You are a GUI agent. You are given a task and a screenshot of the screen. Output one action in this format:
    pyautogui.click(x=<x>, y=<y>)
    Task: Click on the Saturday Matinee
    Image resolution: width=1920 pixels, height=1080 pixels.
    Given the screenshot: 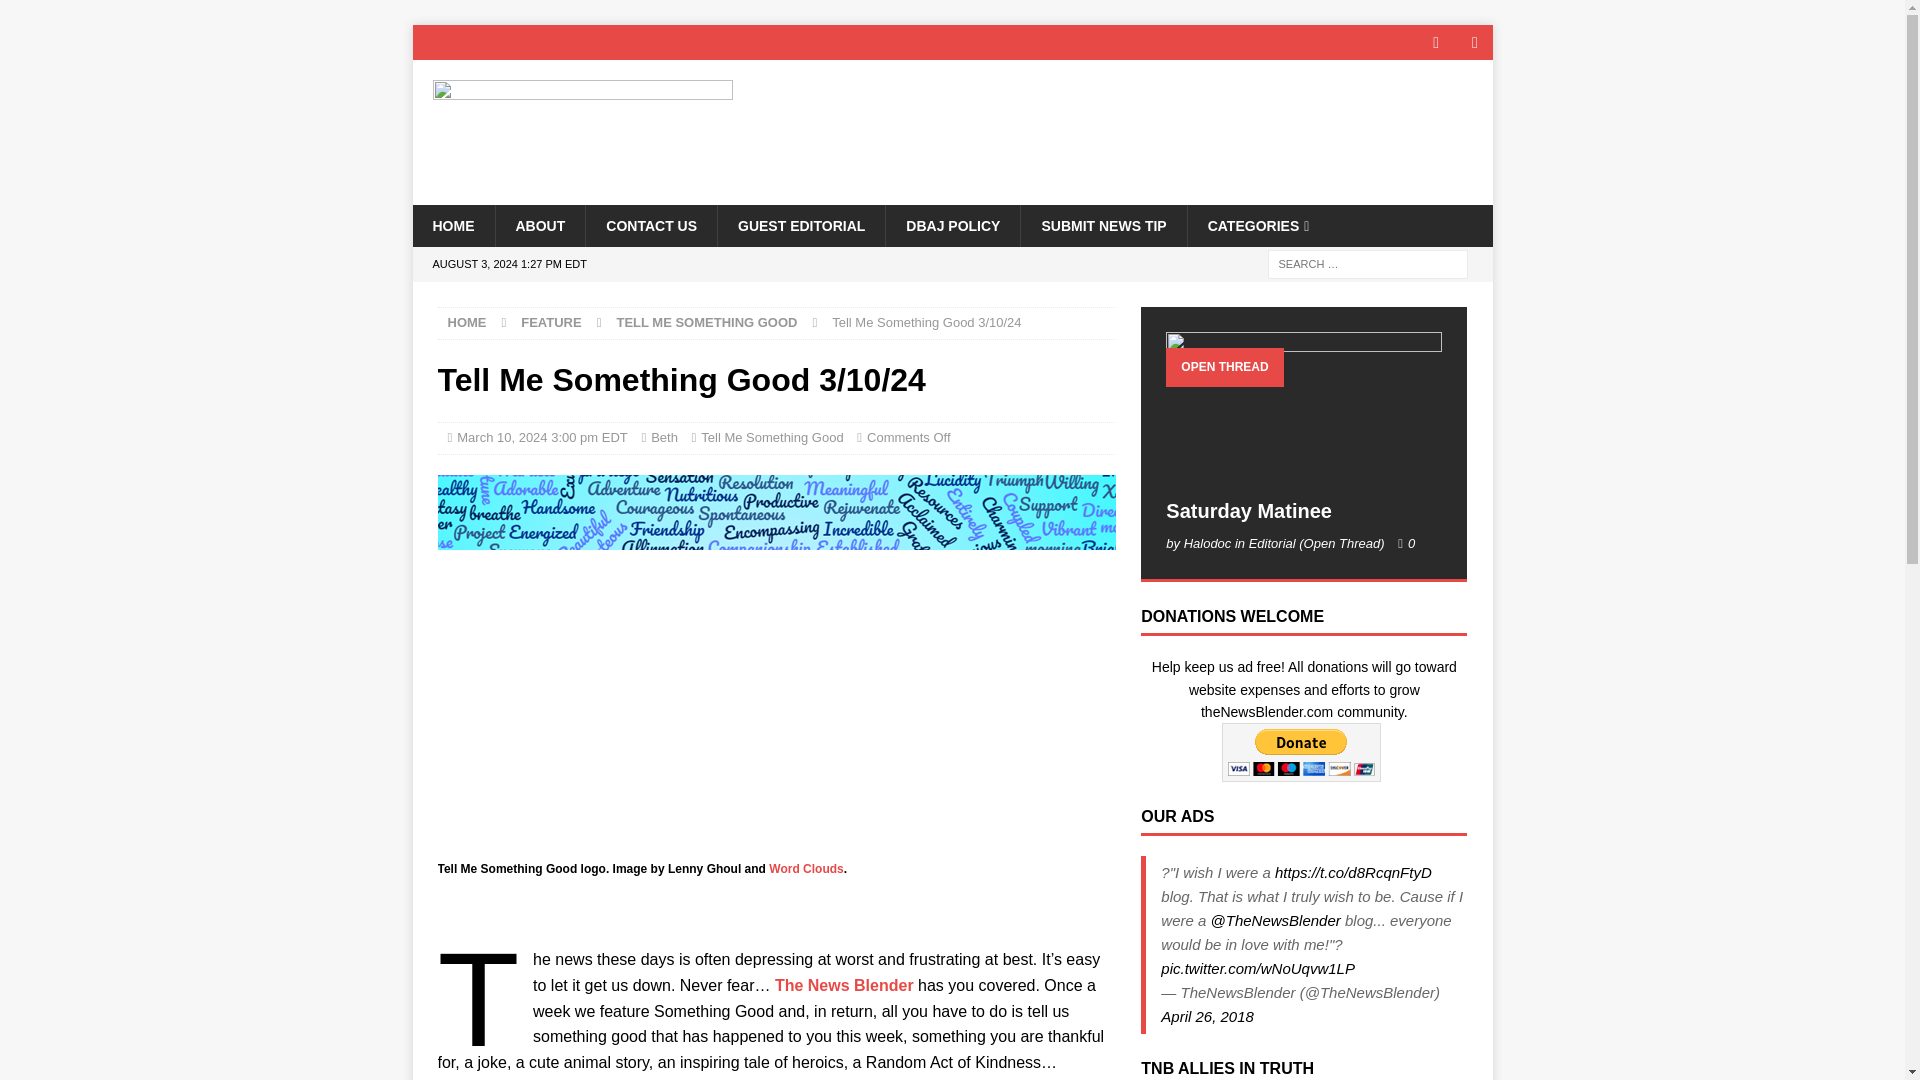 What is the action you would take?
    pyautogui.click(x=1248, y=510)
    